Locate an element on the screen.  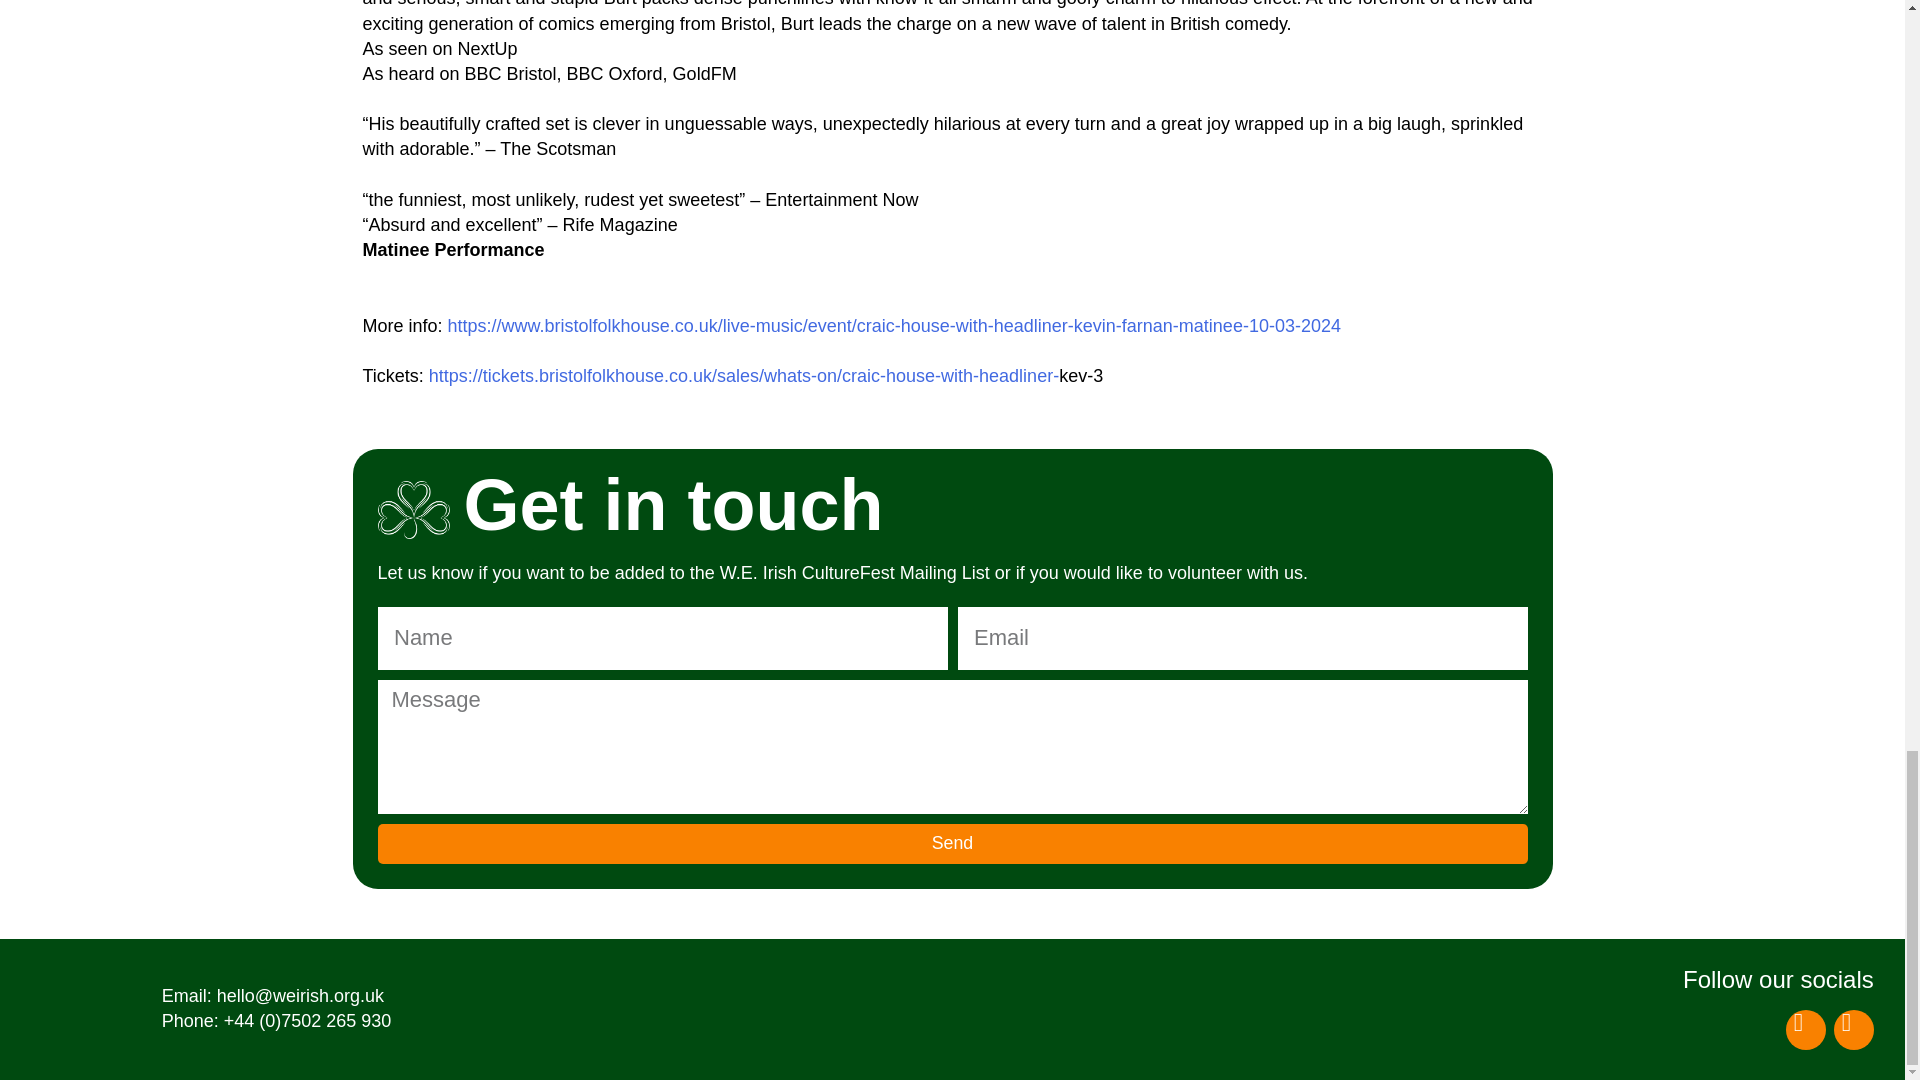
Instagram is located at coordinates (1853, 1029).